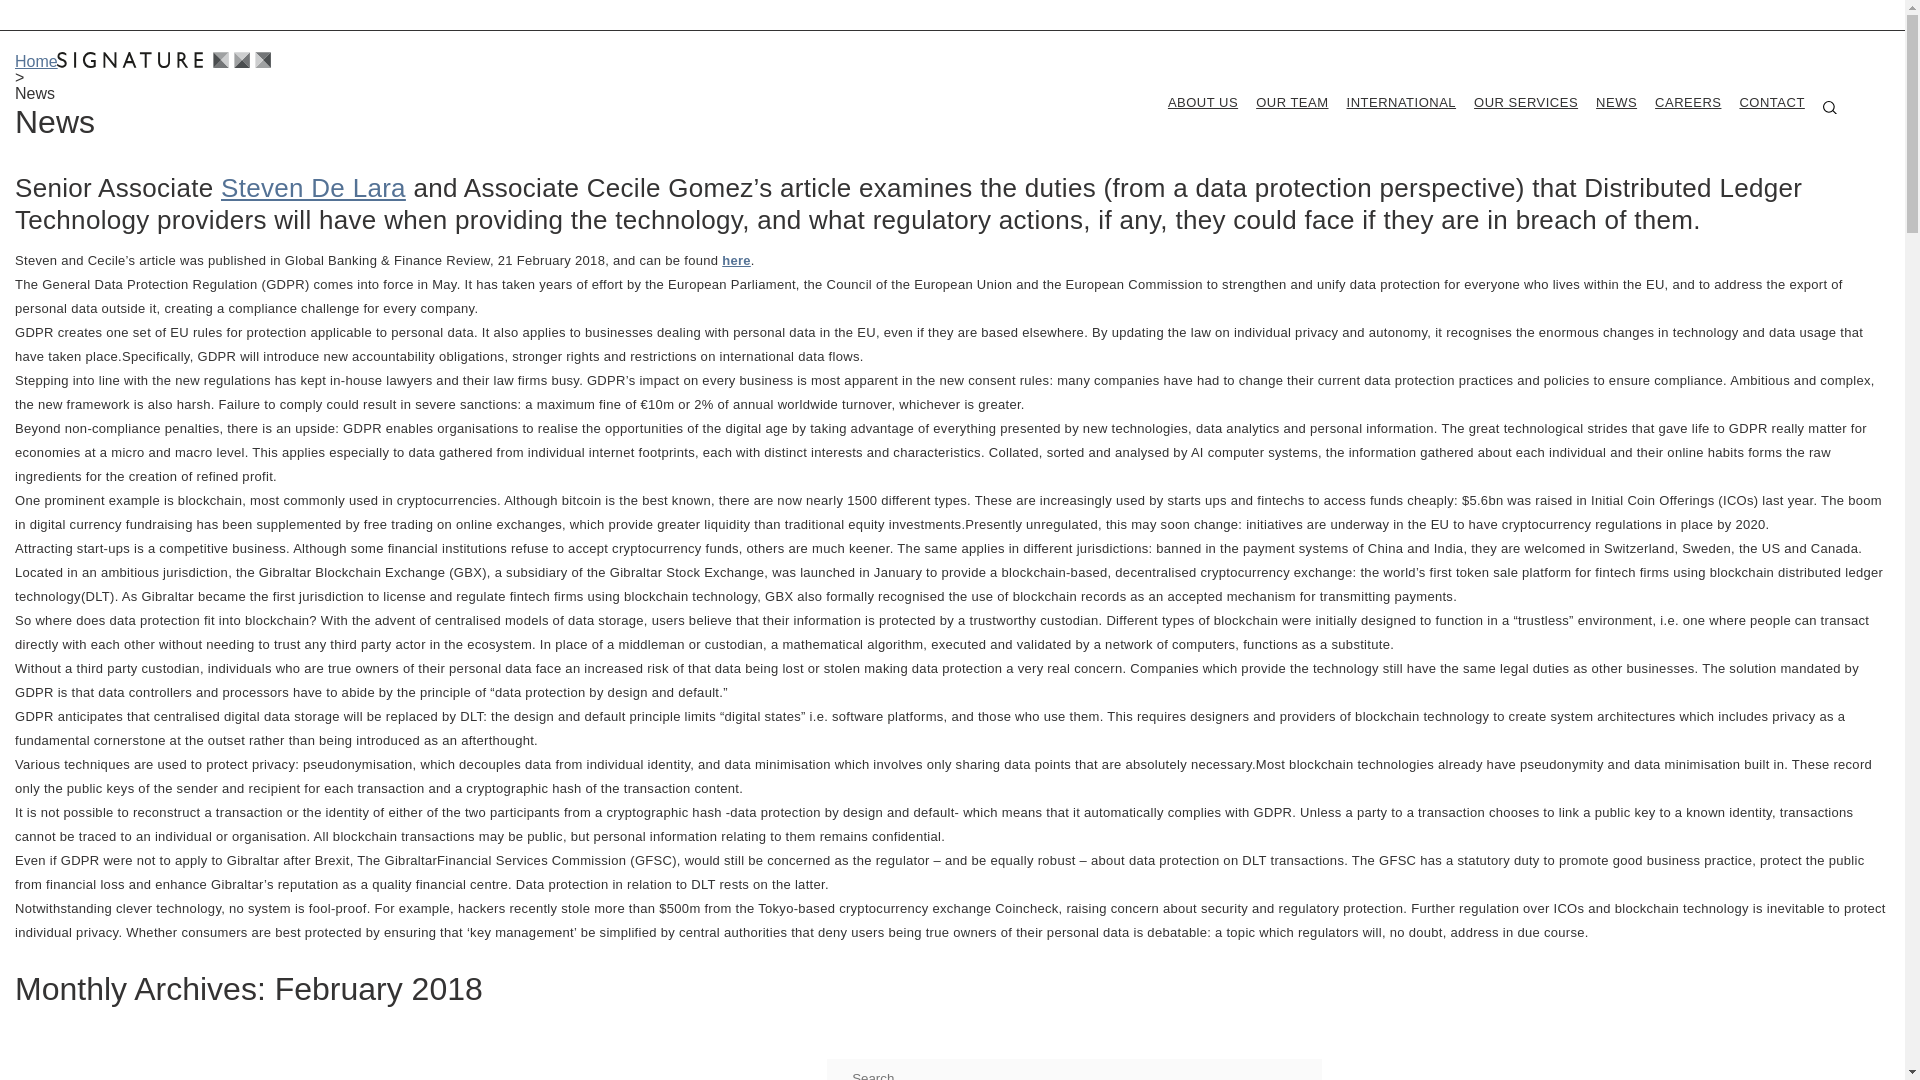  What do you see at coordinates (164, 60) in the screenshot?
I see `Signature Litigation` at bounding box center [164, 60].